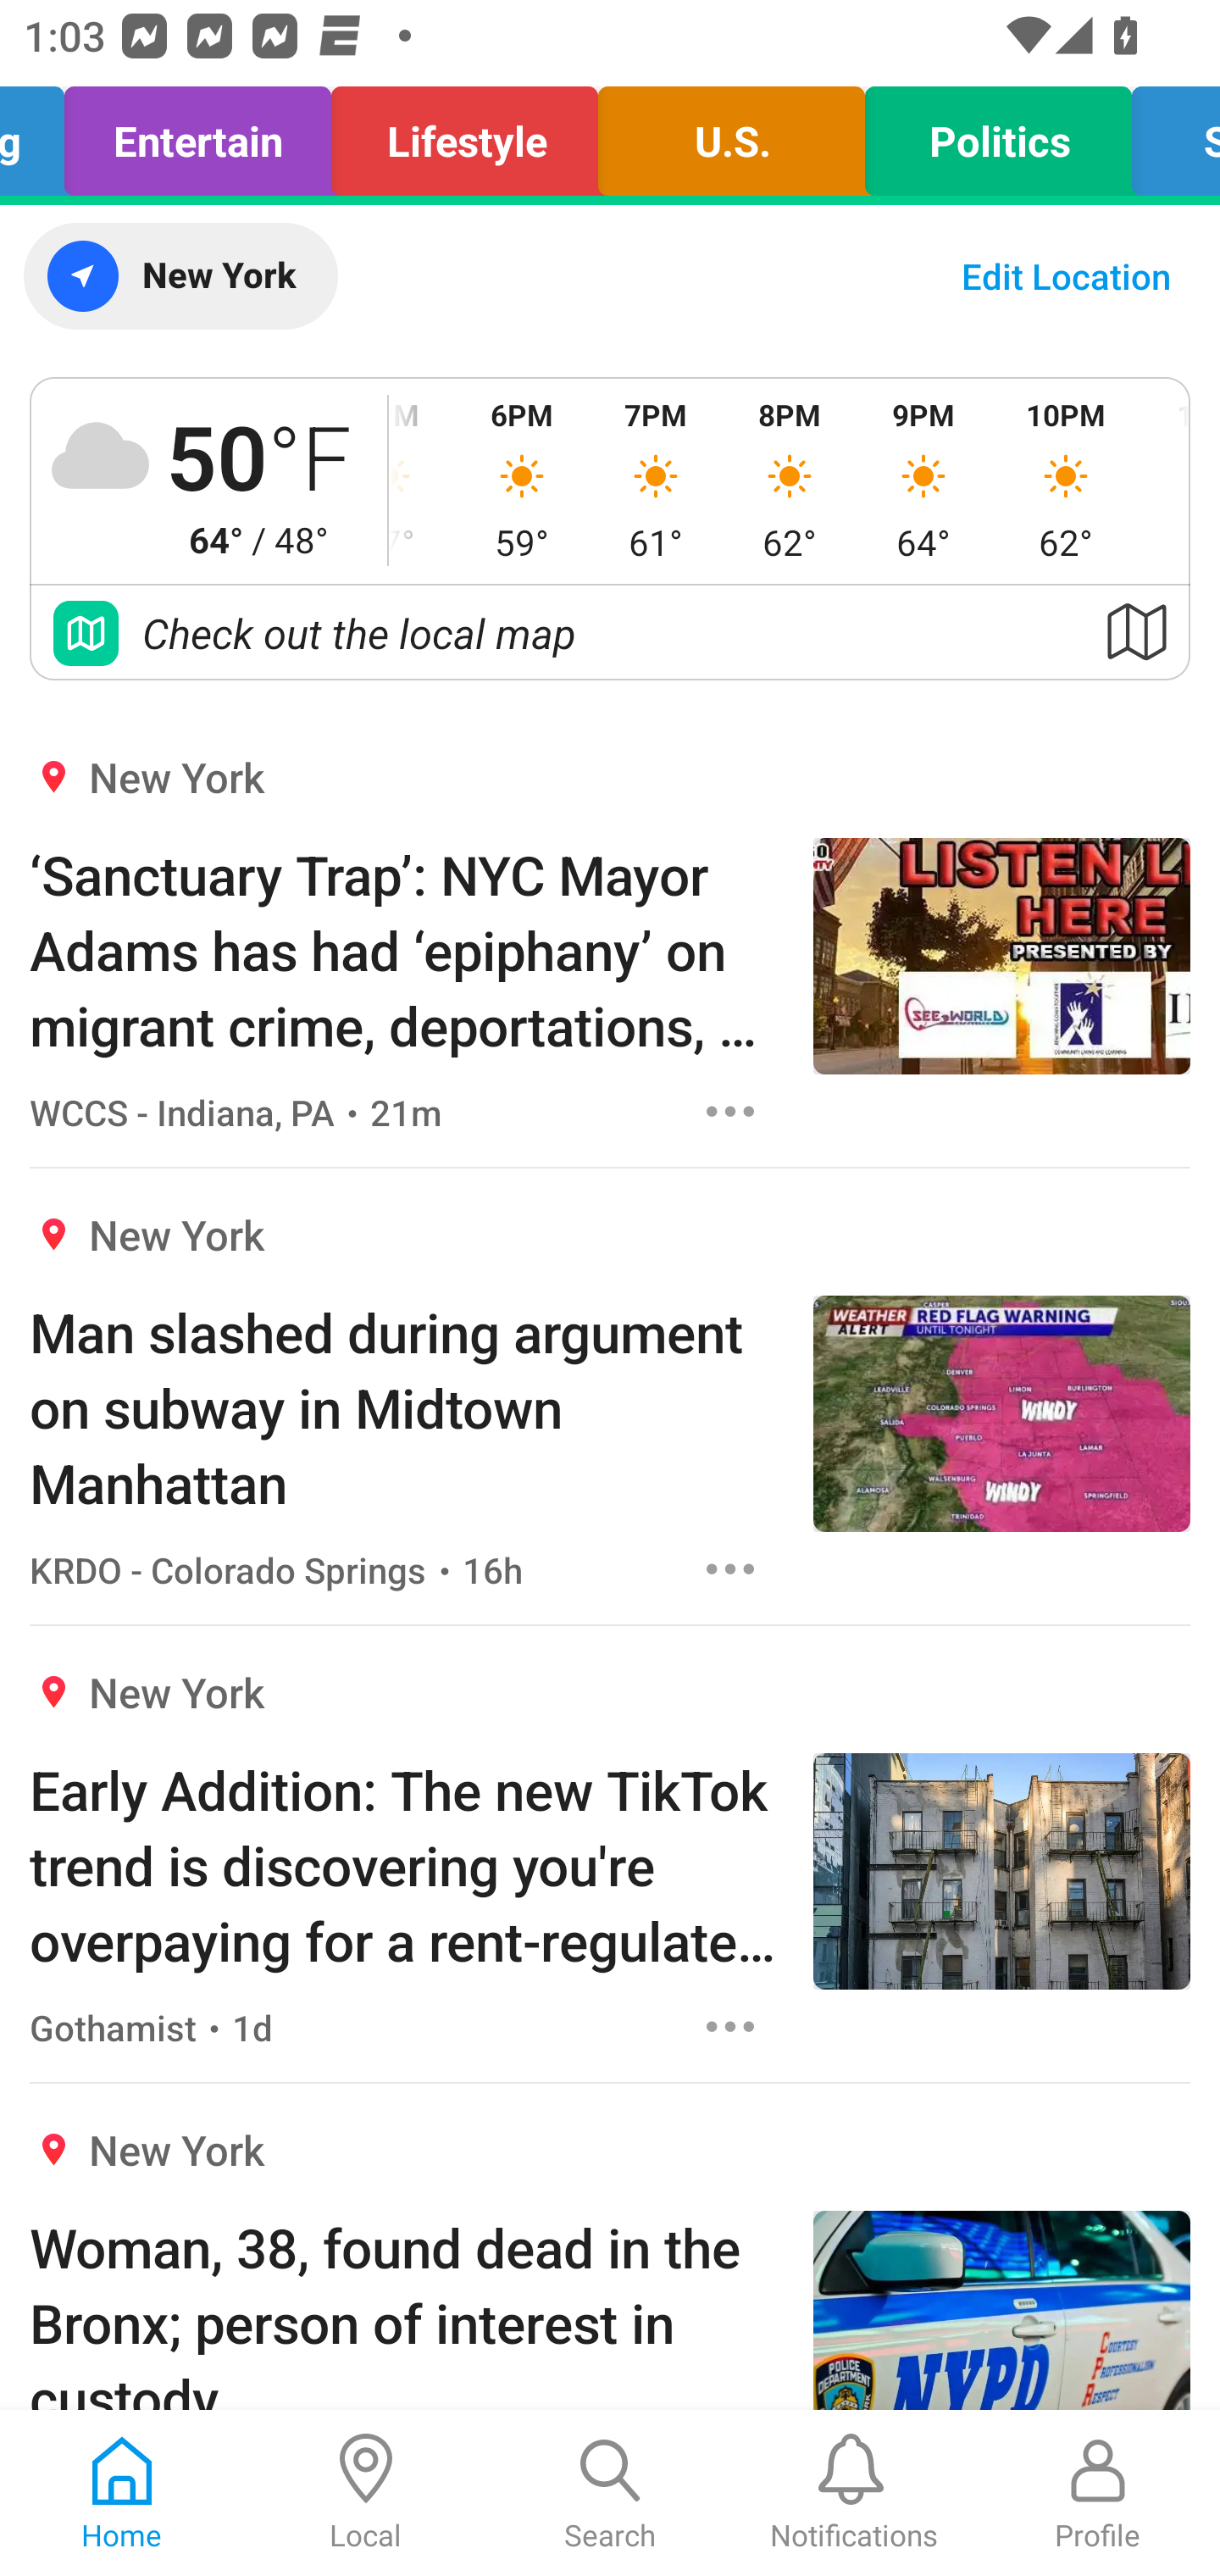  Describe the element at coordinates (730, 1568) in the screenshot. I see `Options` at that location.